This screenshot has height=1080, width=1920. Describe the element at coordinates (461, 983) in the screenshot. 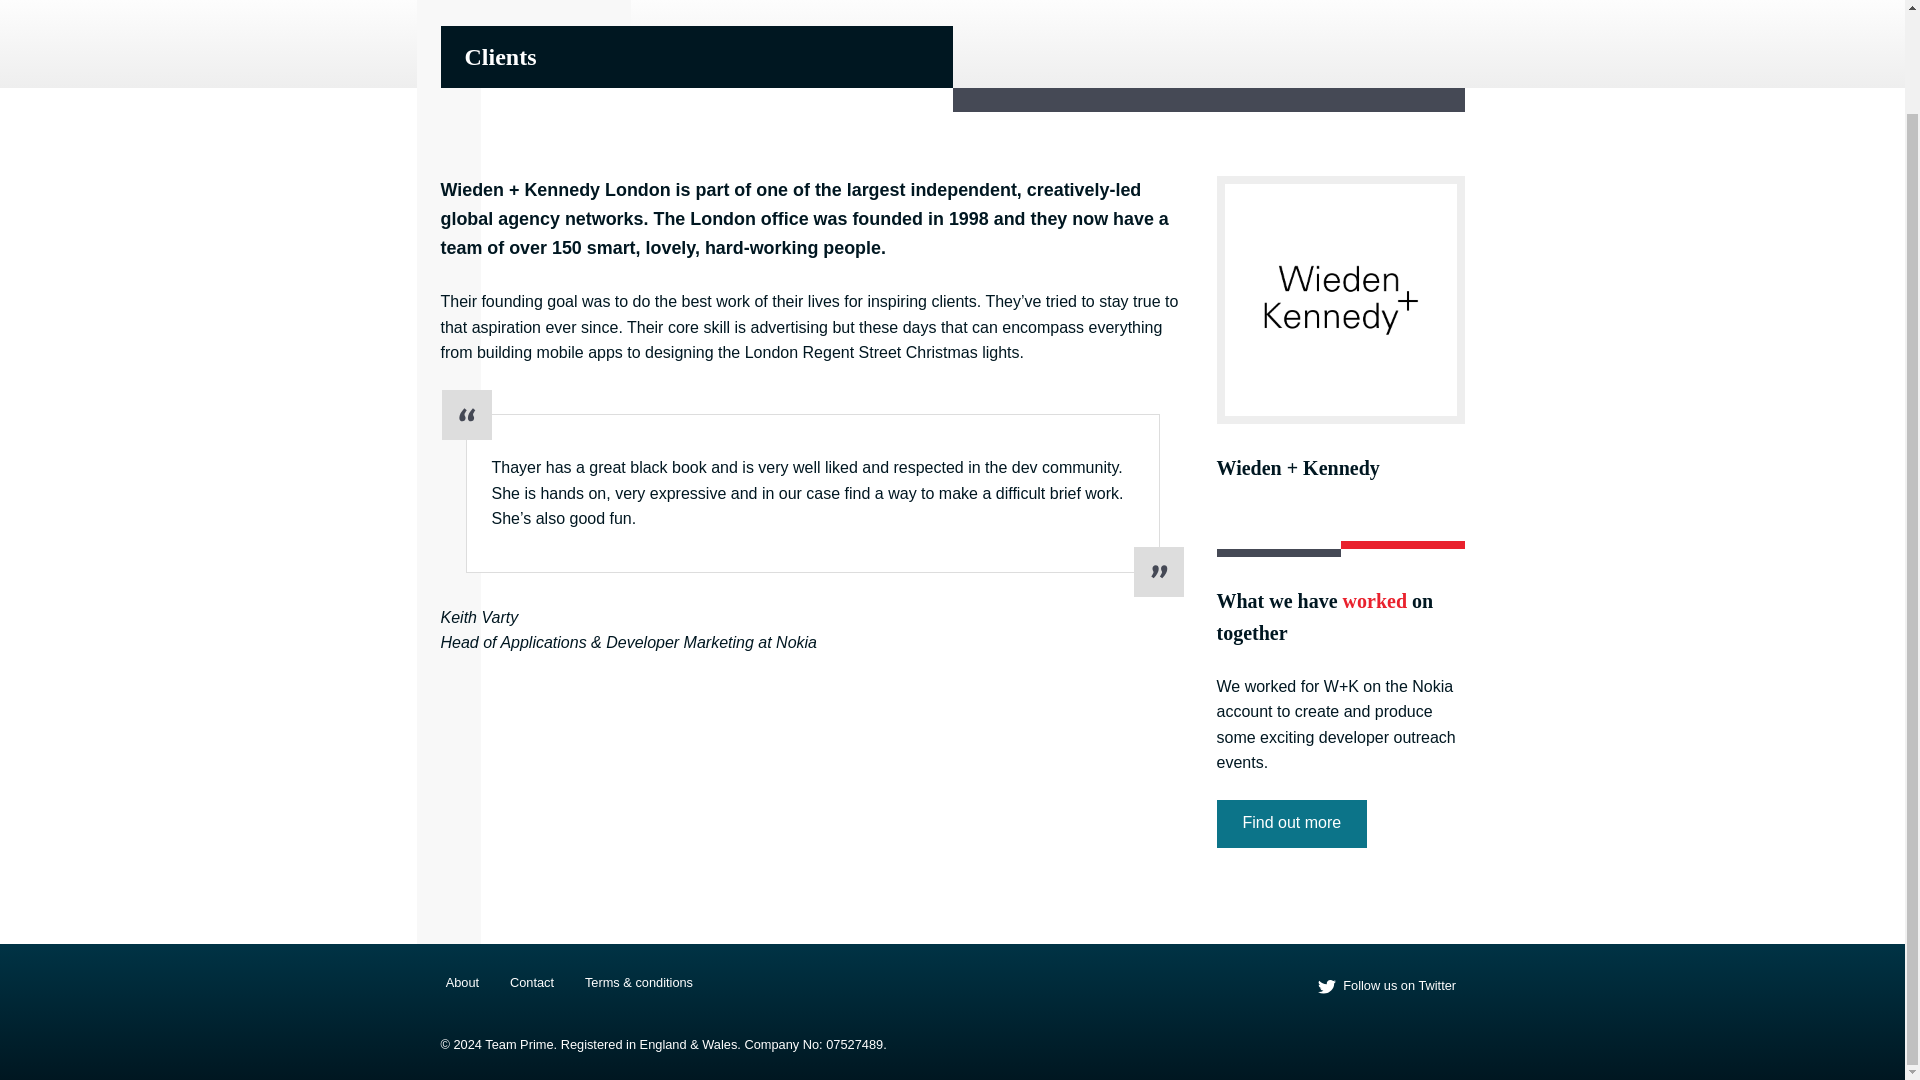

I see `About` at that location.